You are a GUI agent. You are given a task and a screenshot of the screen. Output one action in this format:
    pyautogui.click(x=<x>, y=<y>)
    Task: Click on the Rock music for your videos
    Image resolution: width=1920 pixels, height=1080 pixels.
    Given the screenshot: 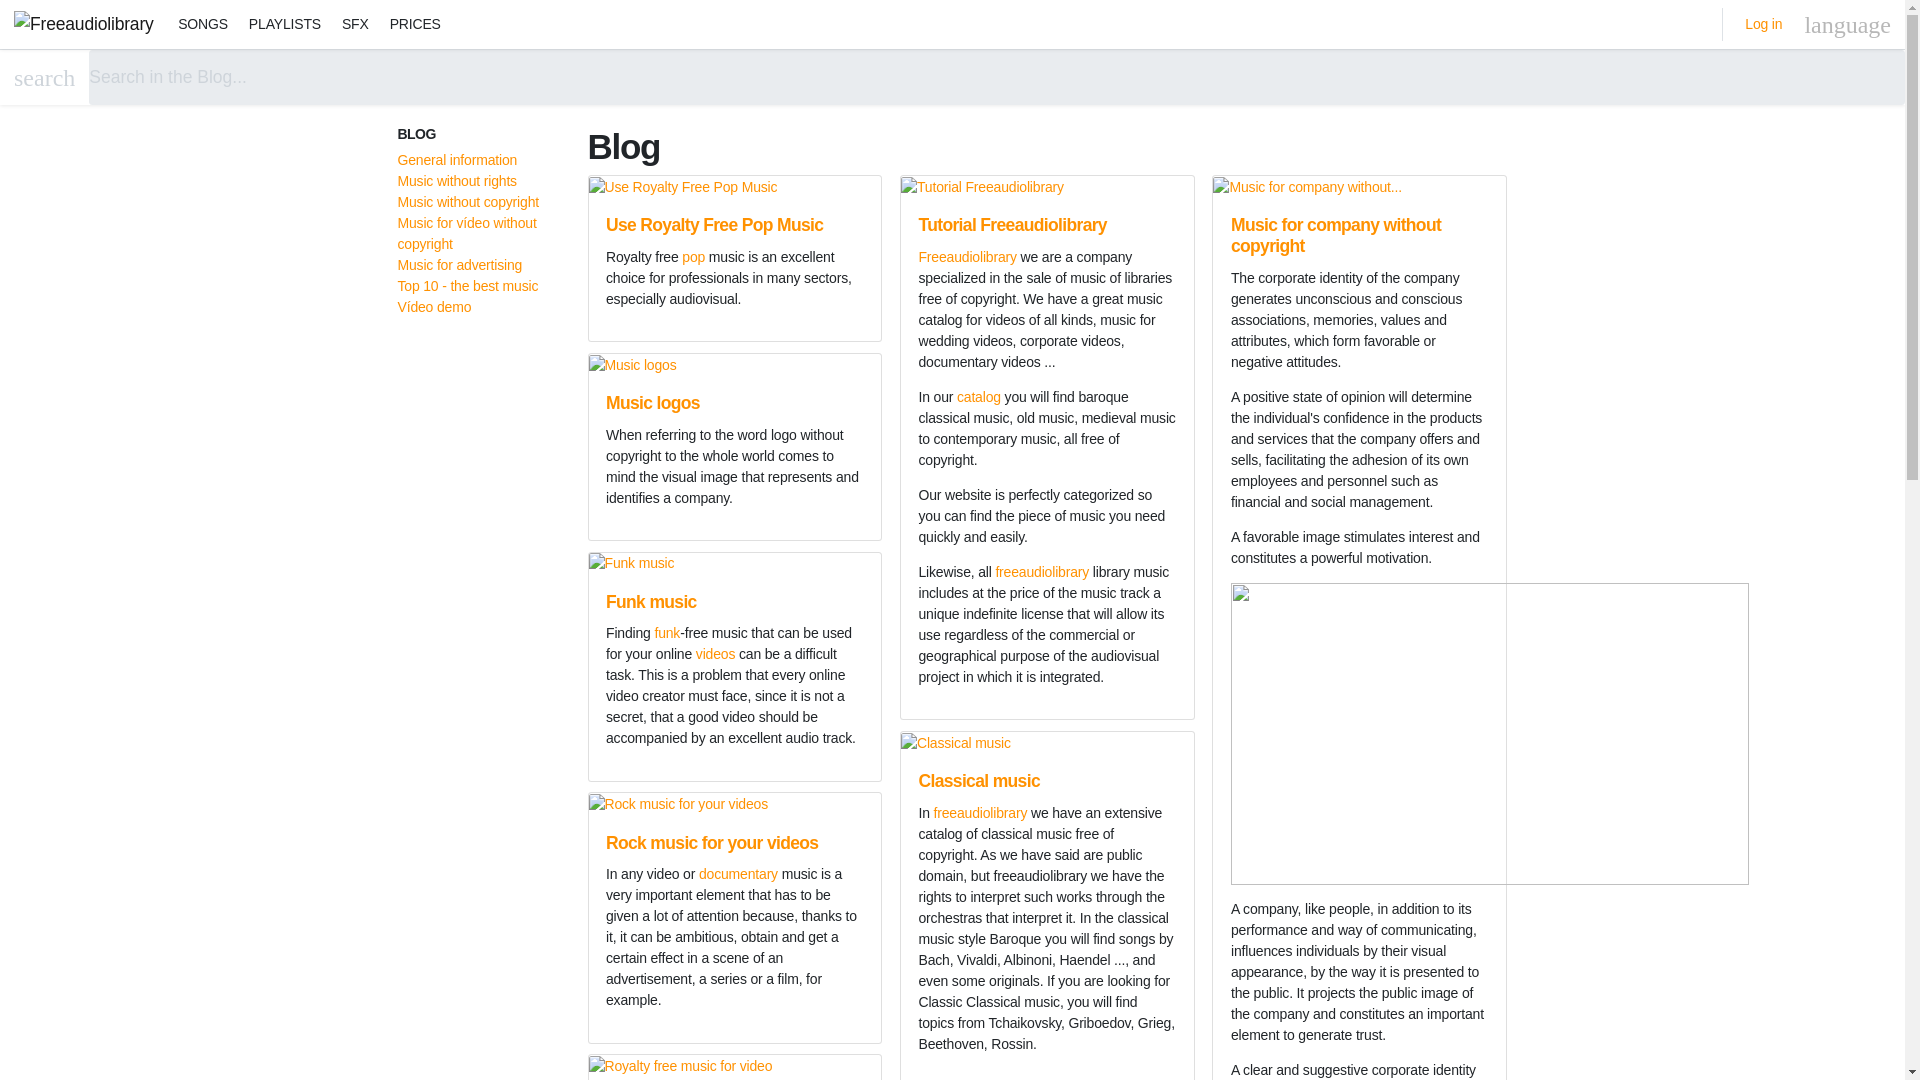 What is the action you would take?
    pyautogui.click(x=712, y=842)
    